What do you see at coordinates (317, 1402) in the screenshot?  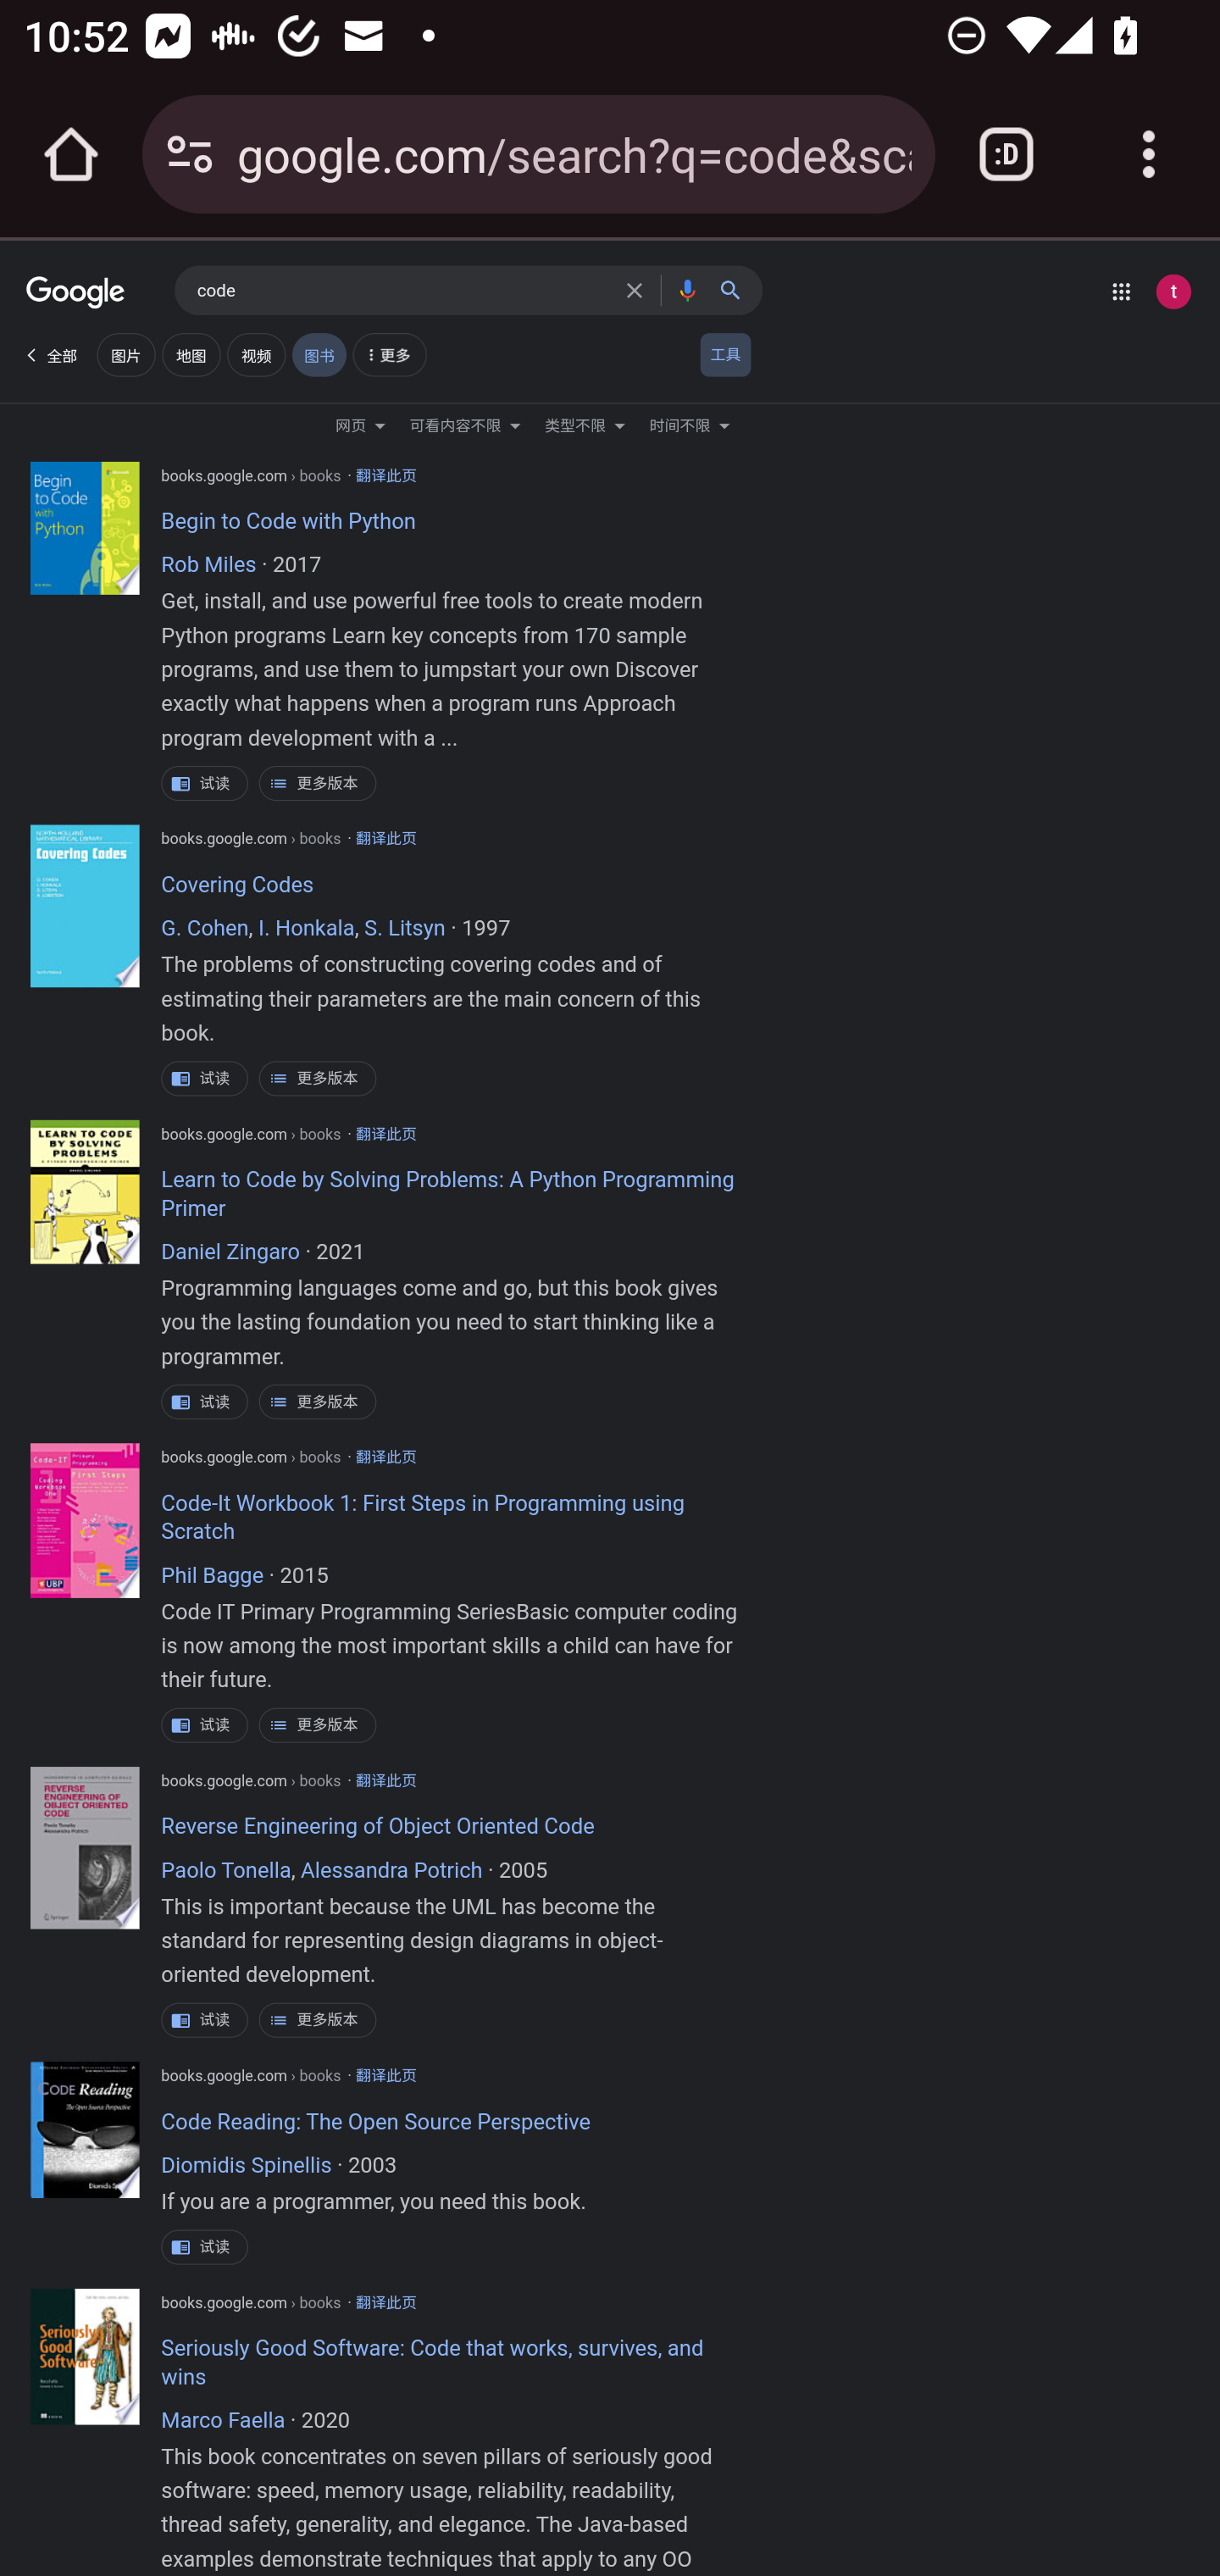 I see `更多版本` at bounding box center [317, 1402].